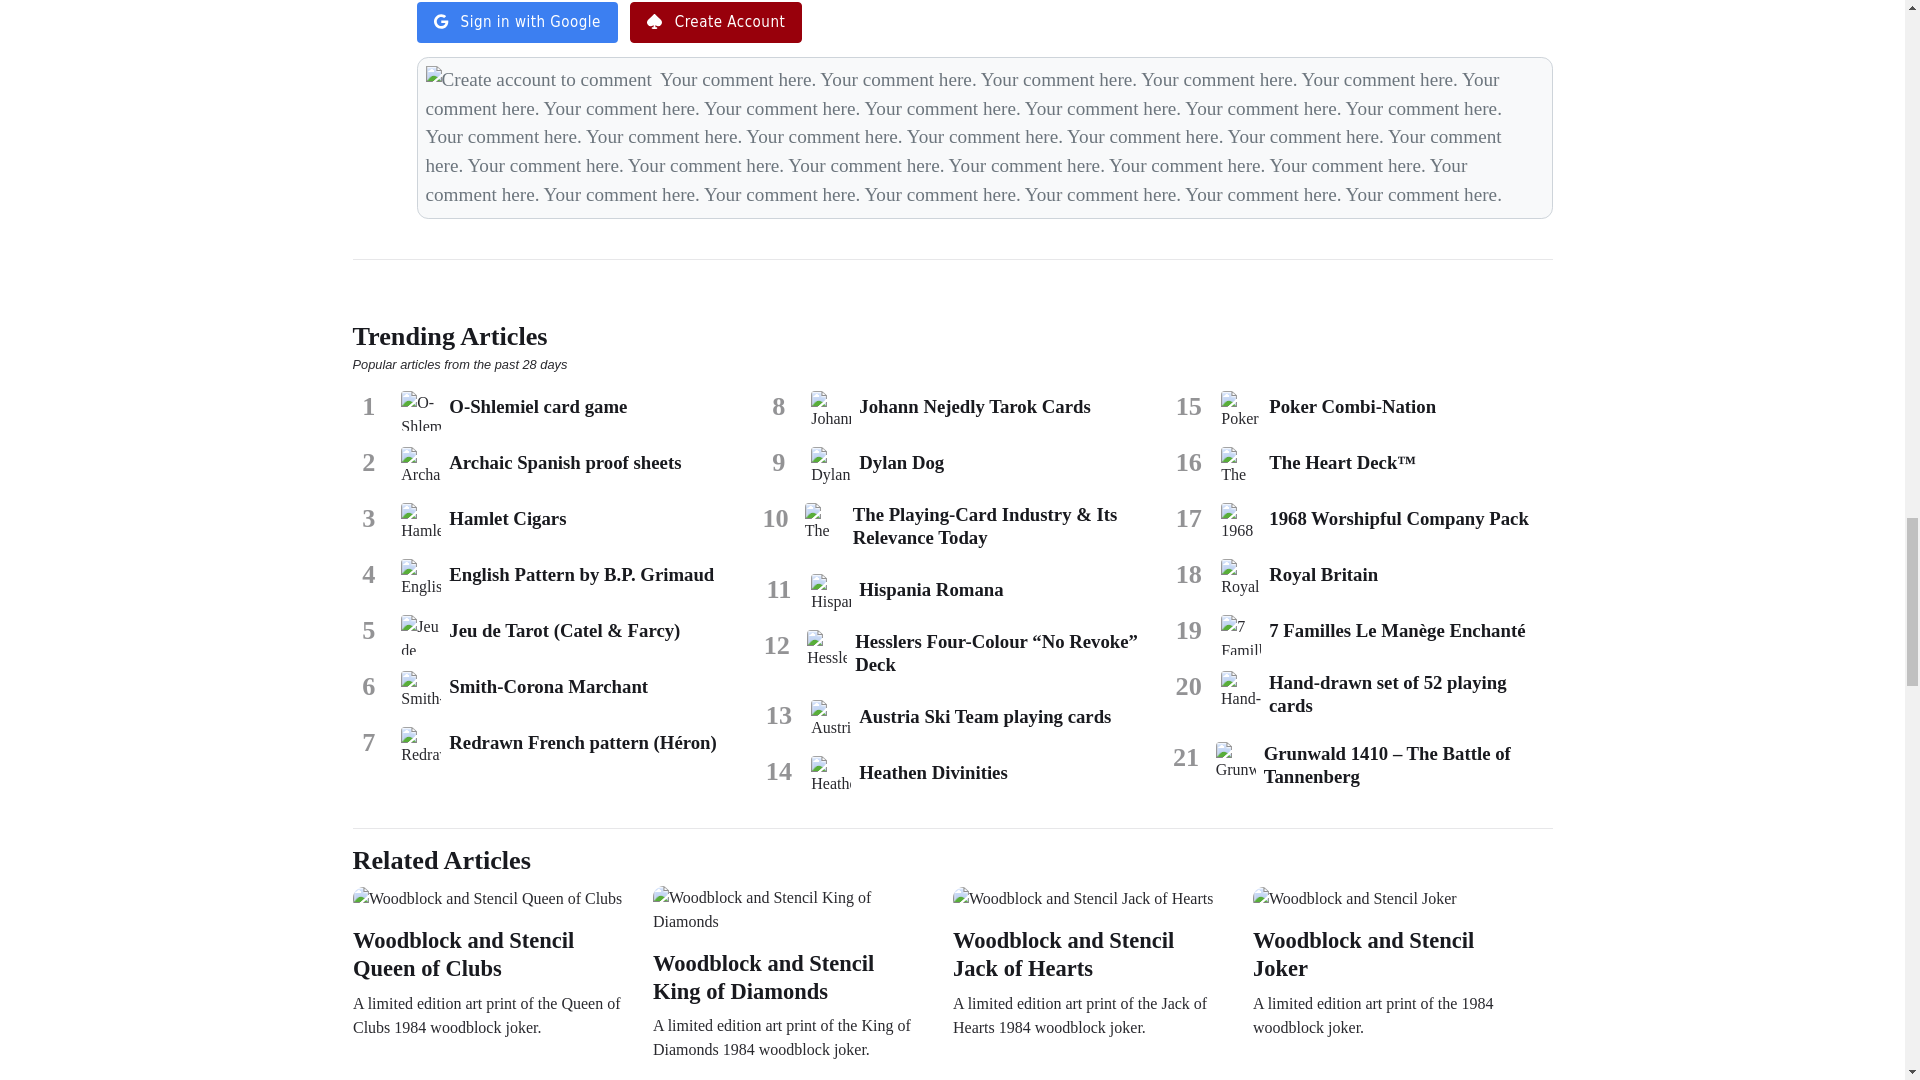 This screenshot has height=1080, width=1920. I want to click on Archaic Spanish proof sheets, so click(421, 467).